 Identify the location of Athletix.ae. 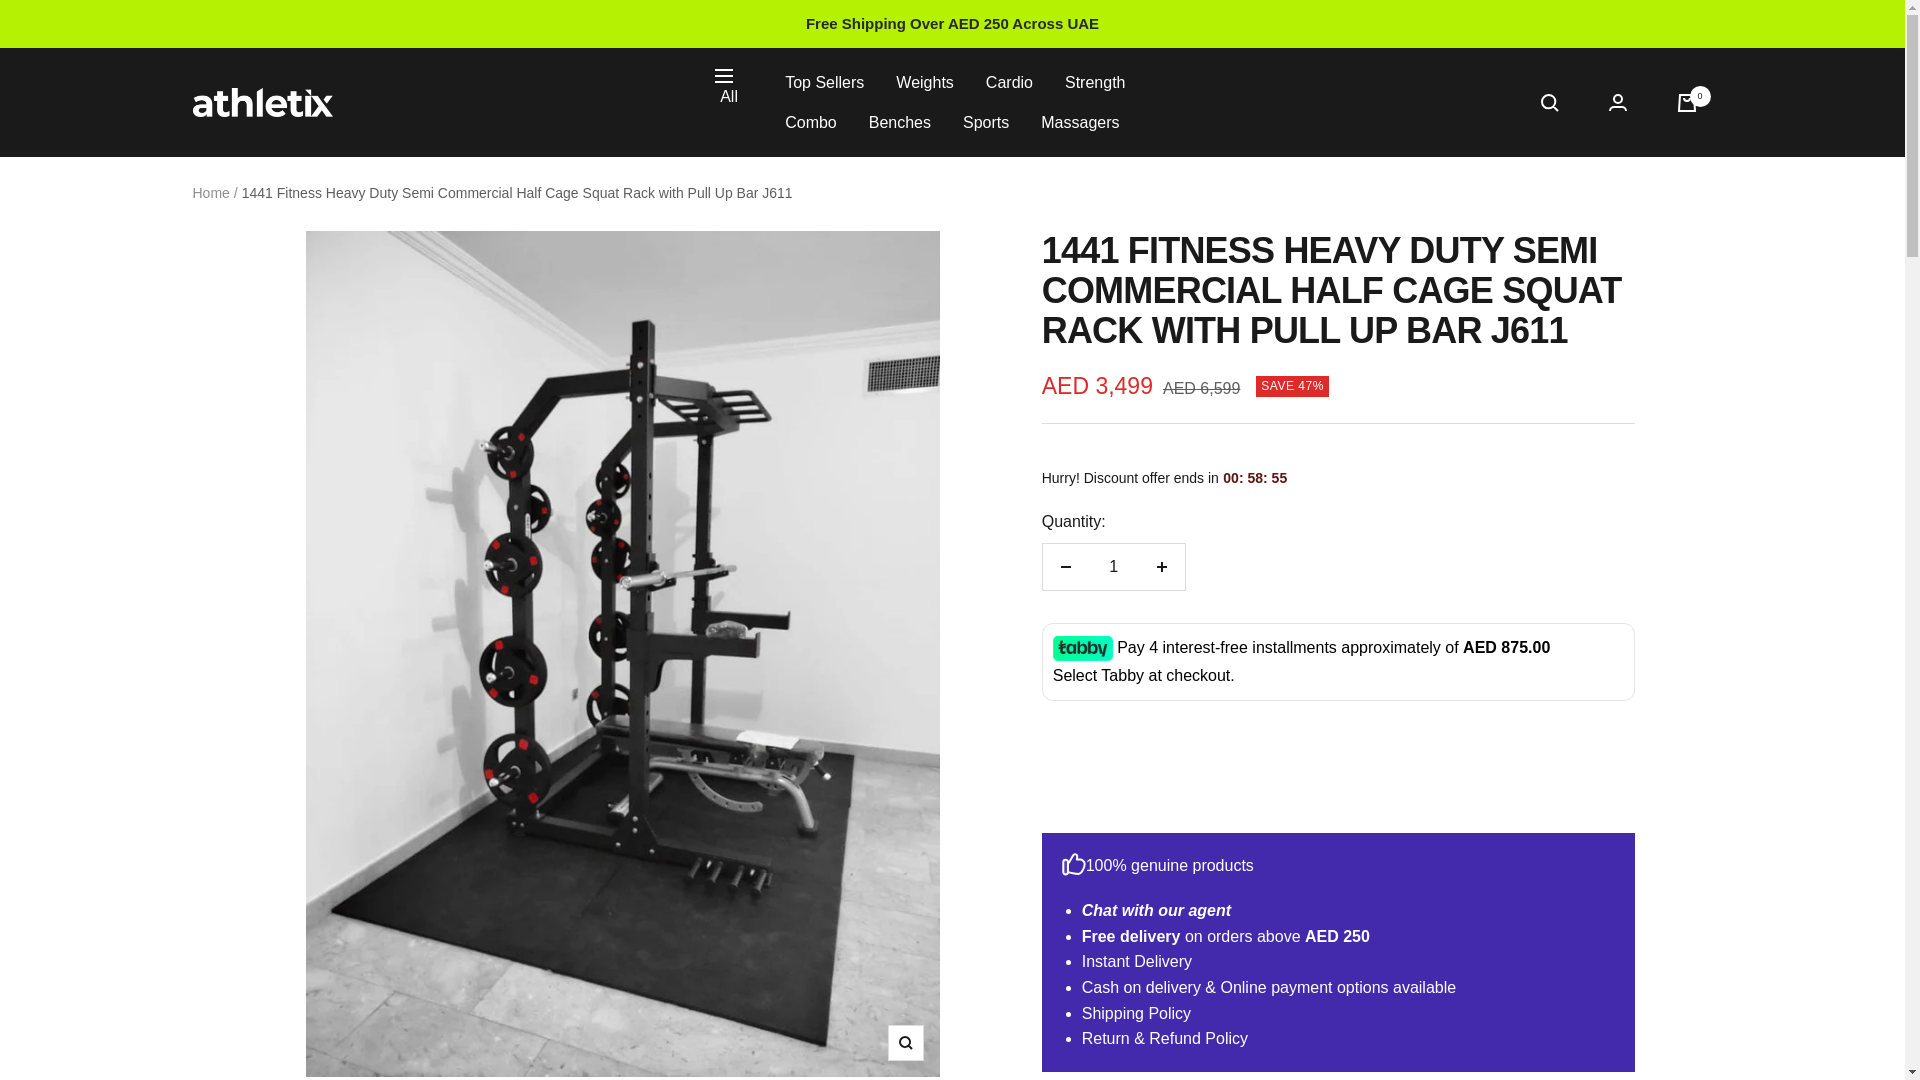
(262, 102).